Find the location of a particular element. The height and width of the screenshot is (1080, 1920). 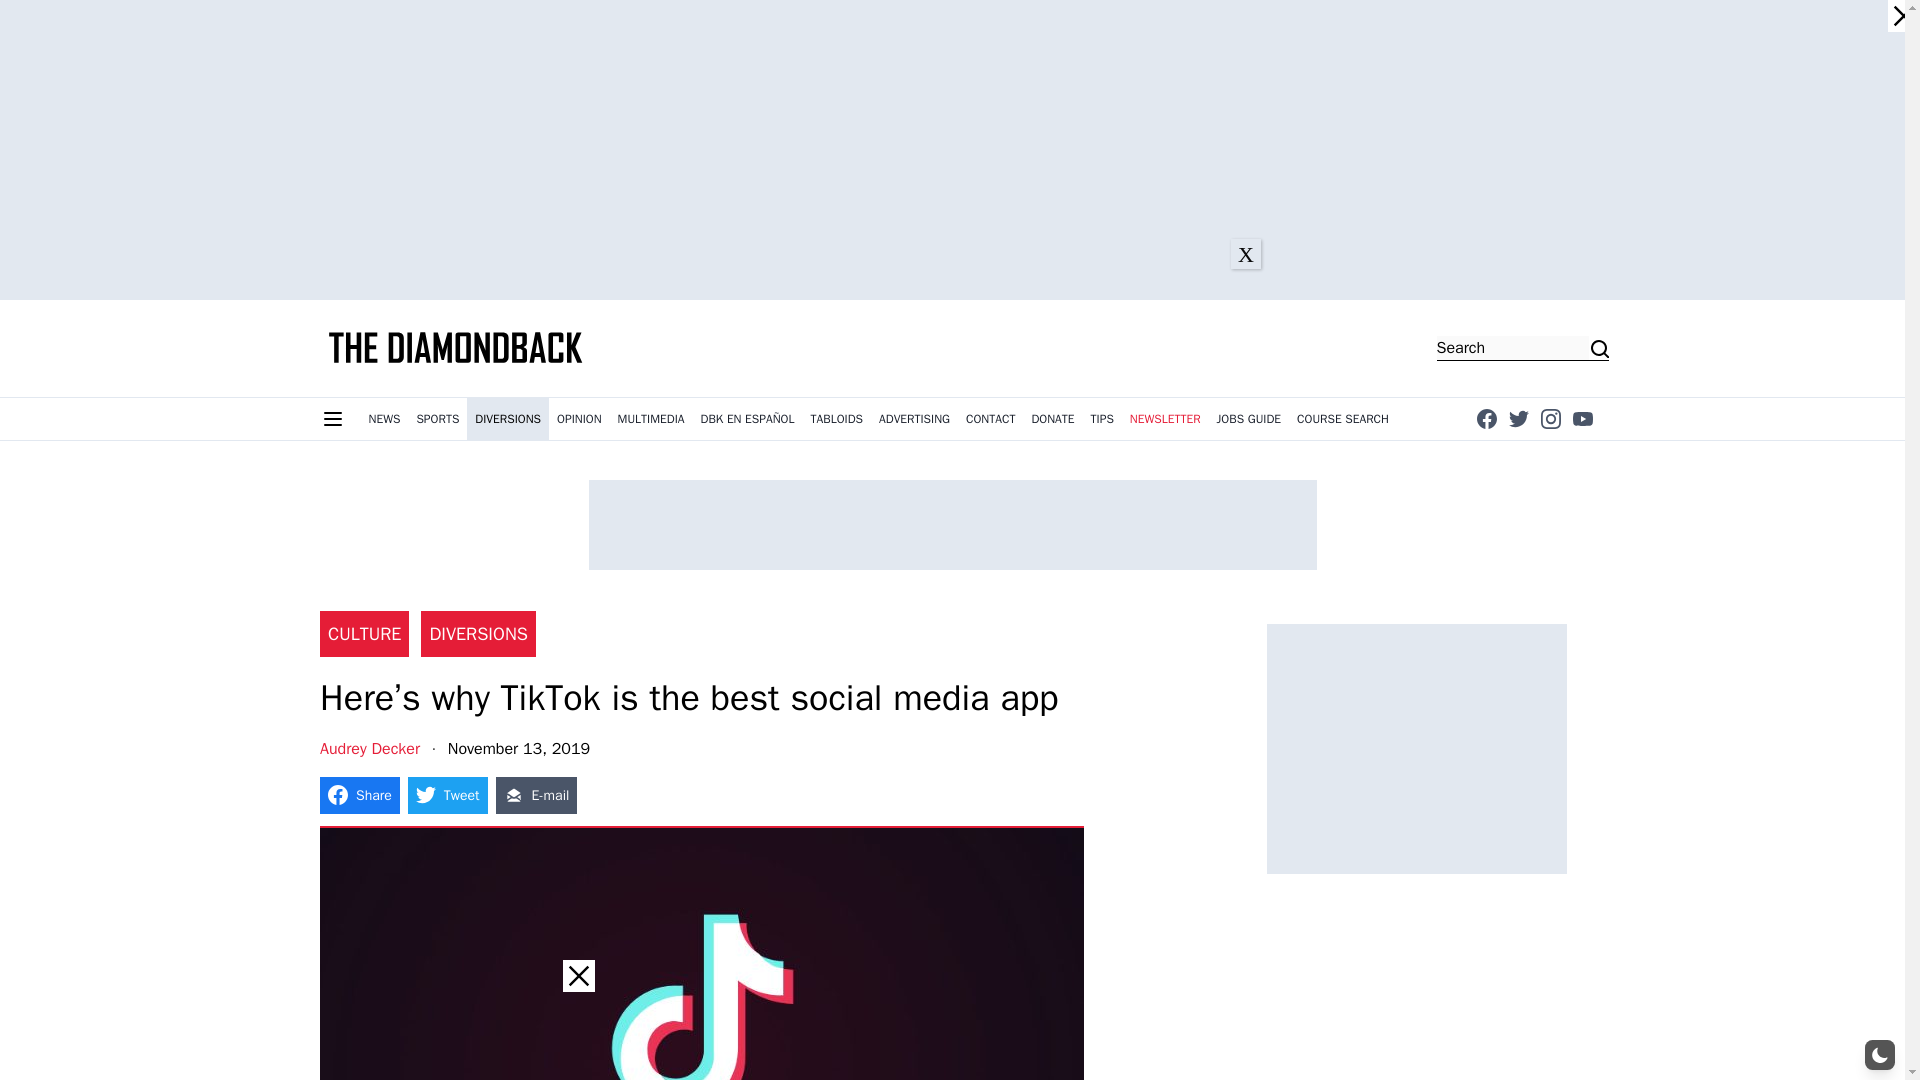

NEWSLETTER is located at coordinates (1165, 418).